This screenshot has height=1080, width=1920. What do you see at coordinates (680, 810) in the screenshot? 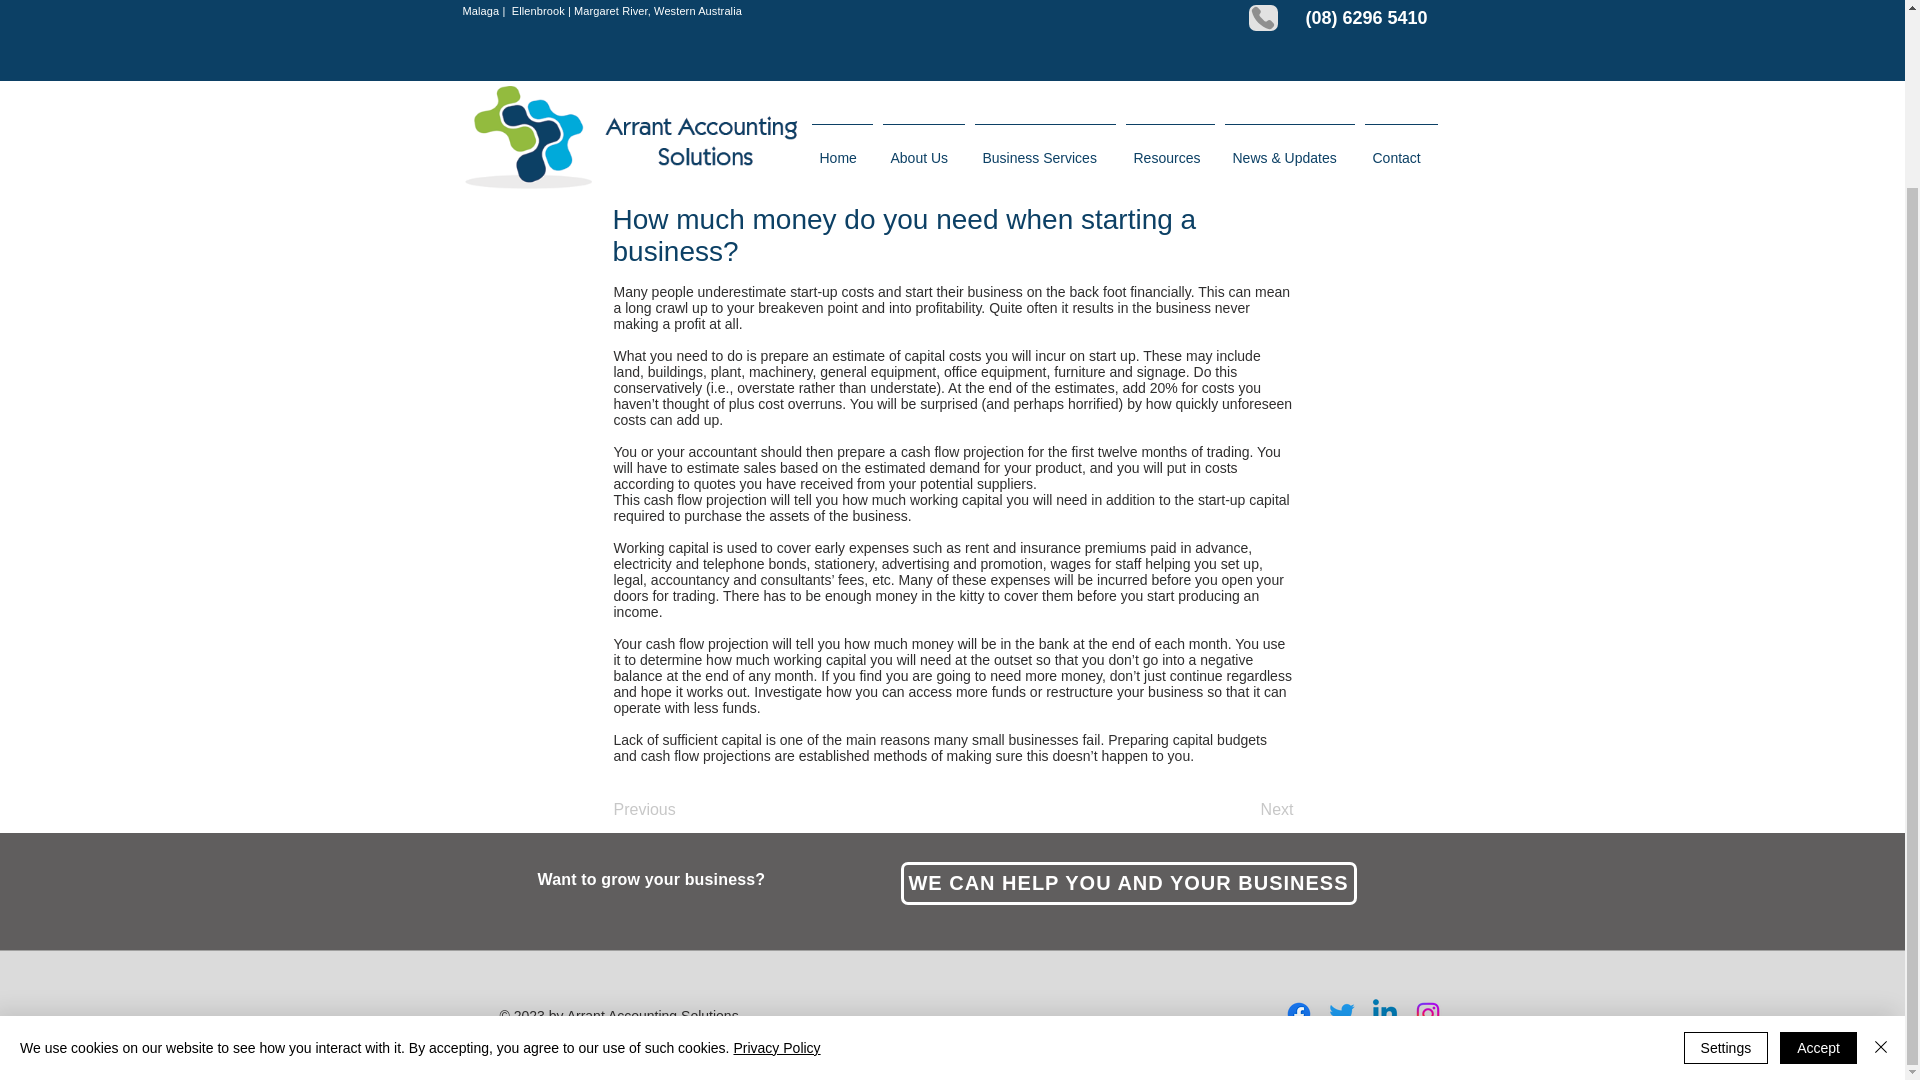
I see `Previous` at bounding box center [680, 810].